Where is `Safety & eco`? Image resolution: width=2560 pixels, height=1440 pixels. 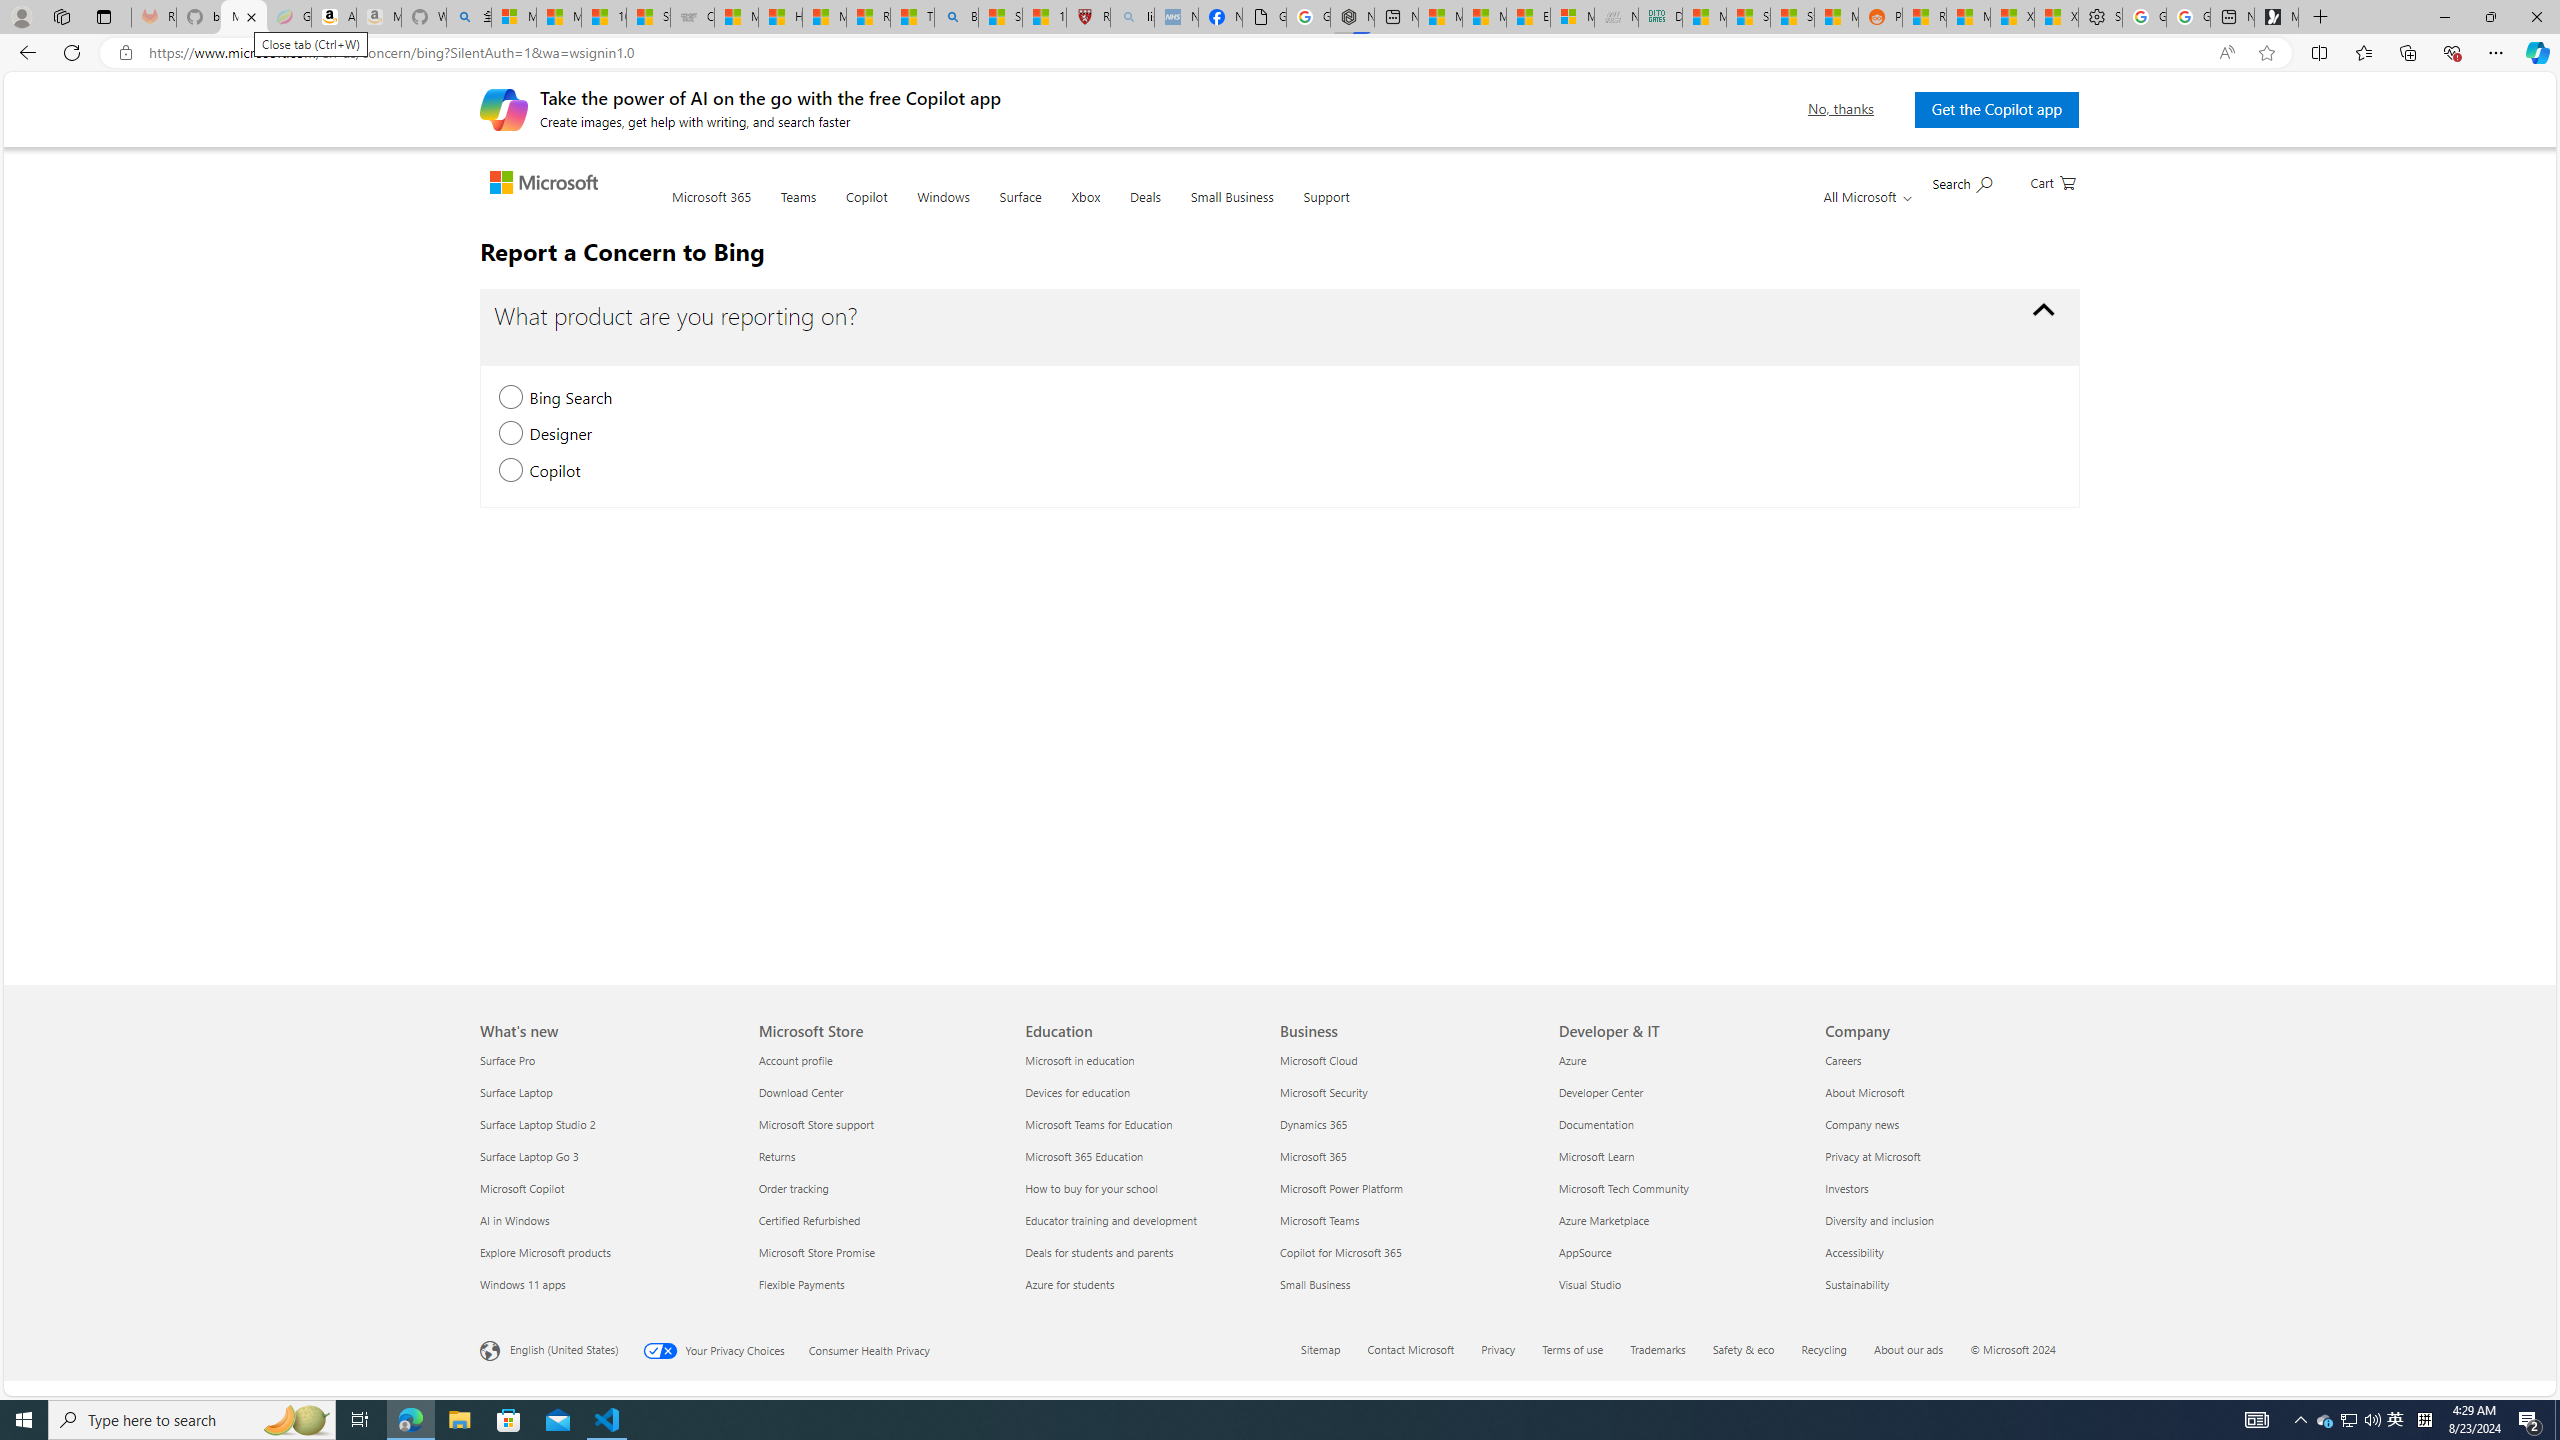
Safety & eco is located at coordinates (1756, 1351).